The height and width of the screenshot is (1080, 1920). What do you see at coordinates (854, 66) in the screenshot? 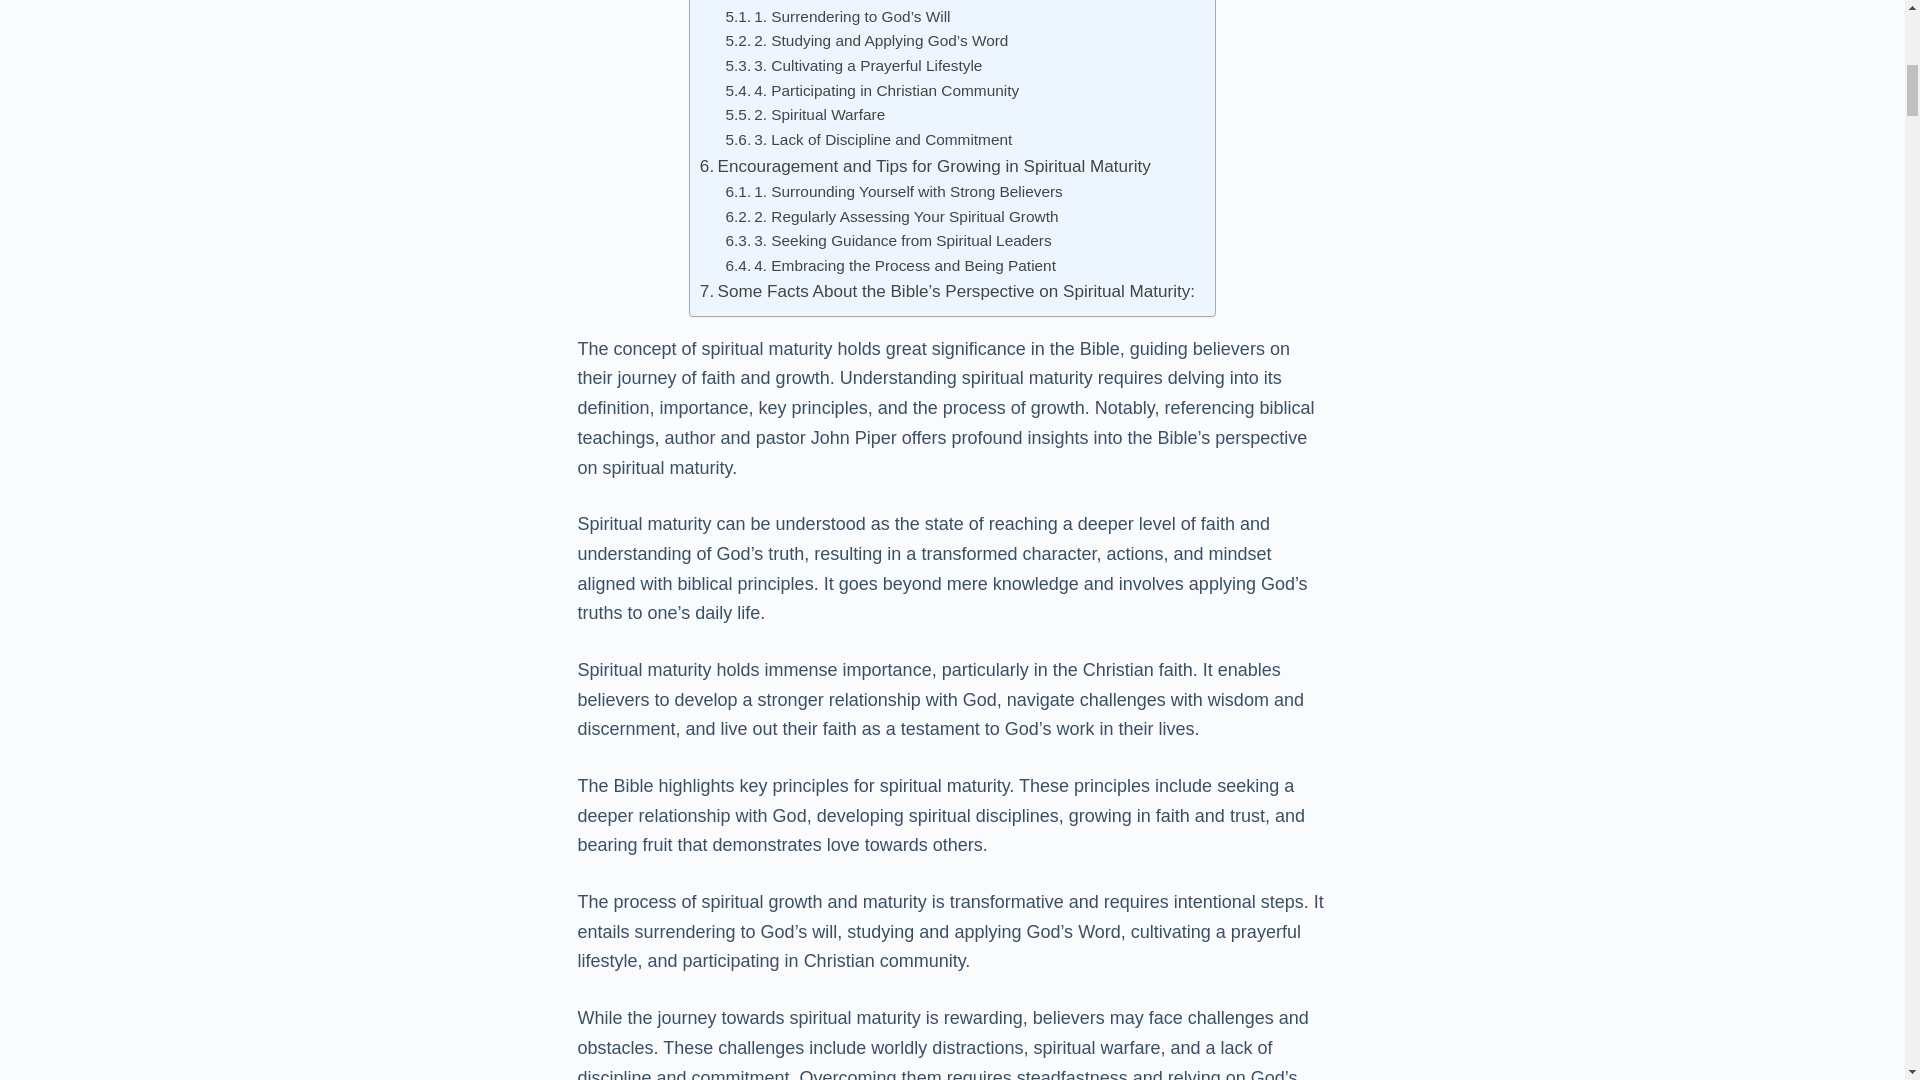
I see `3. Cultivating a Prayerful Lifestyle` at bounding box center [854, 66].